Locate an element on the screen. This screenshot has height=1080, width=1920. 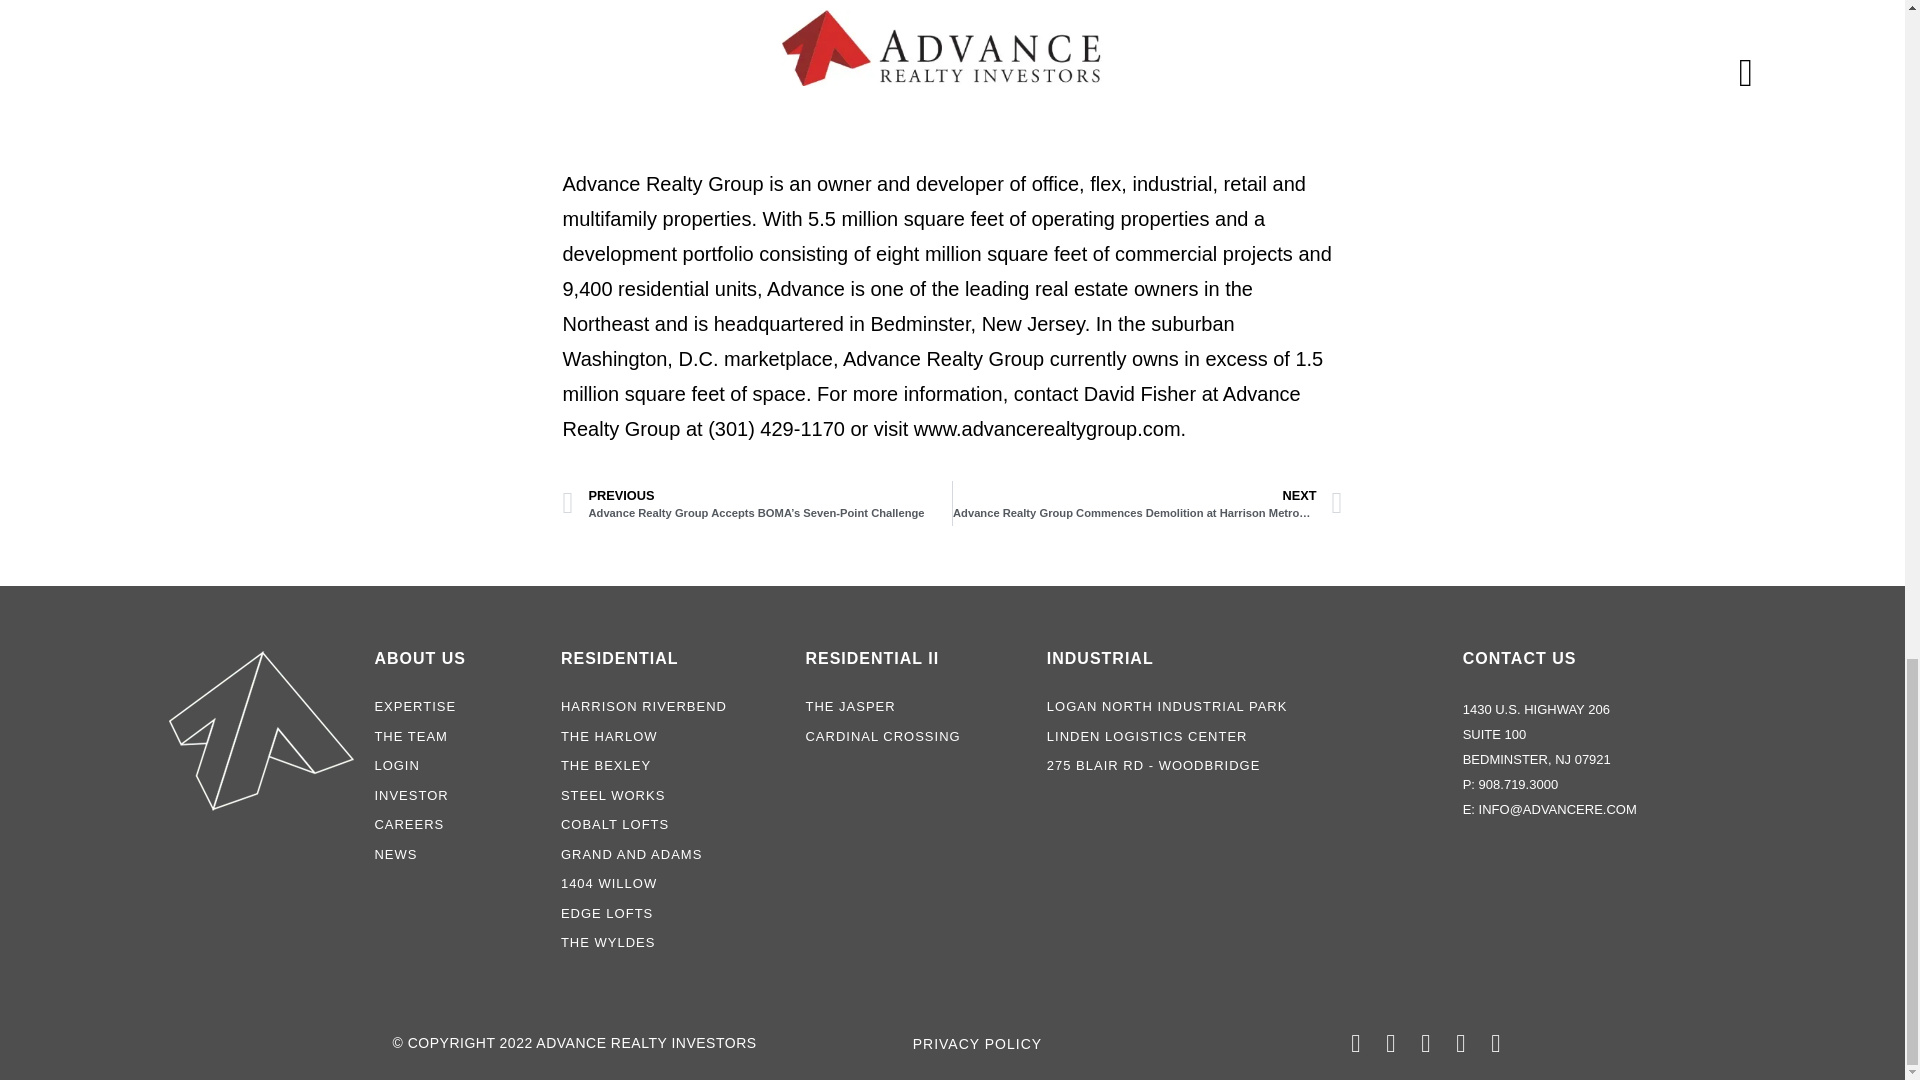
1404 WILLOW is located at coordinates (672, 884).